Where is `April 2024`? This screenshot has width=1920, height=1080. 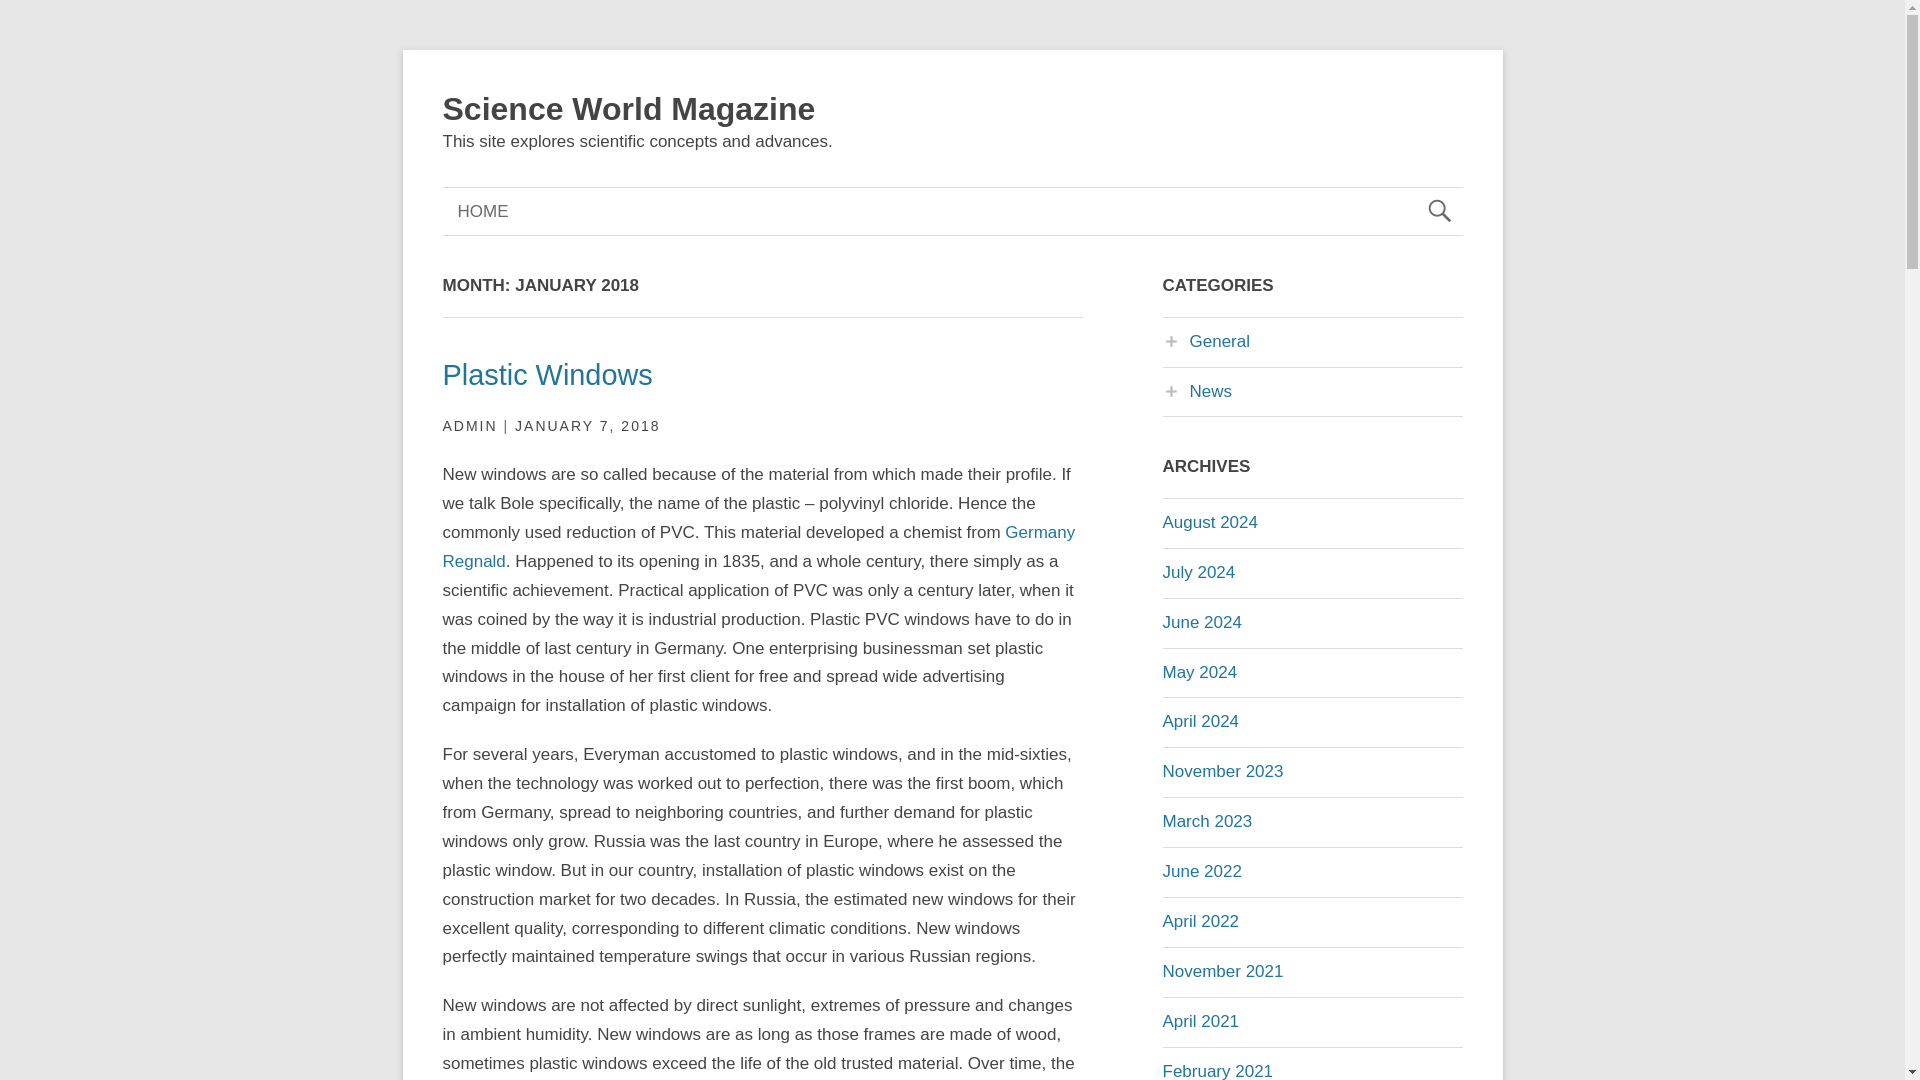 April 2024 is located at coordinates (1200, 721).